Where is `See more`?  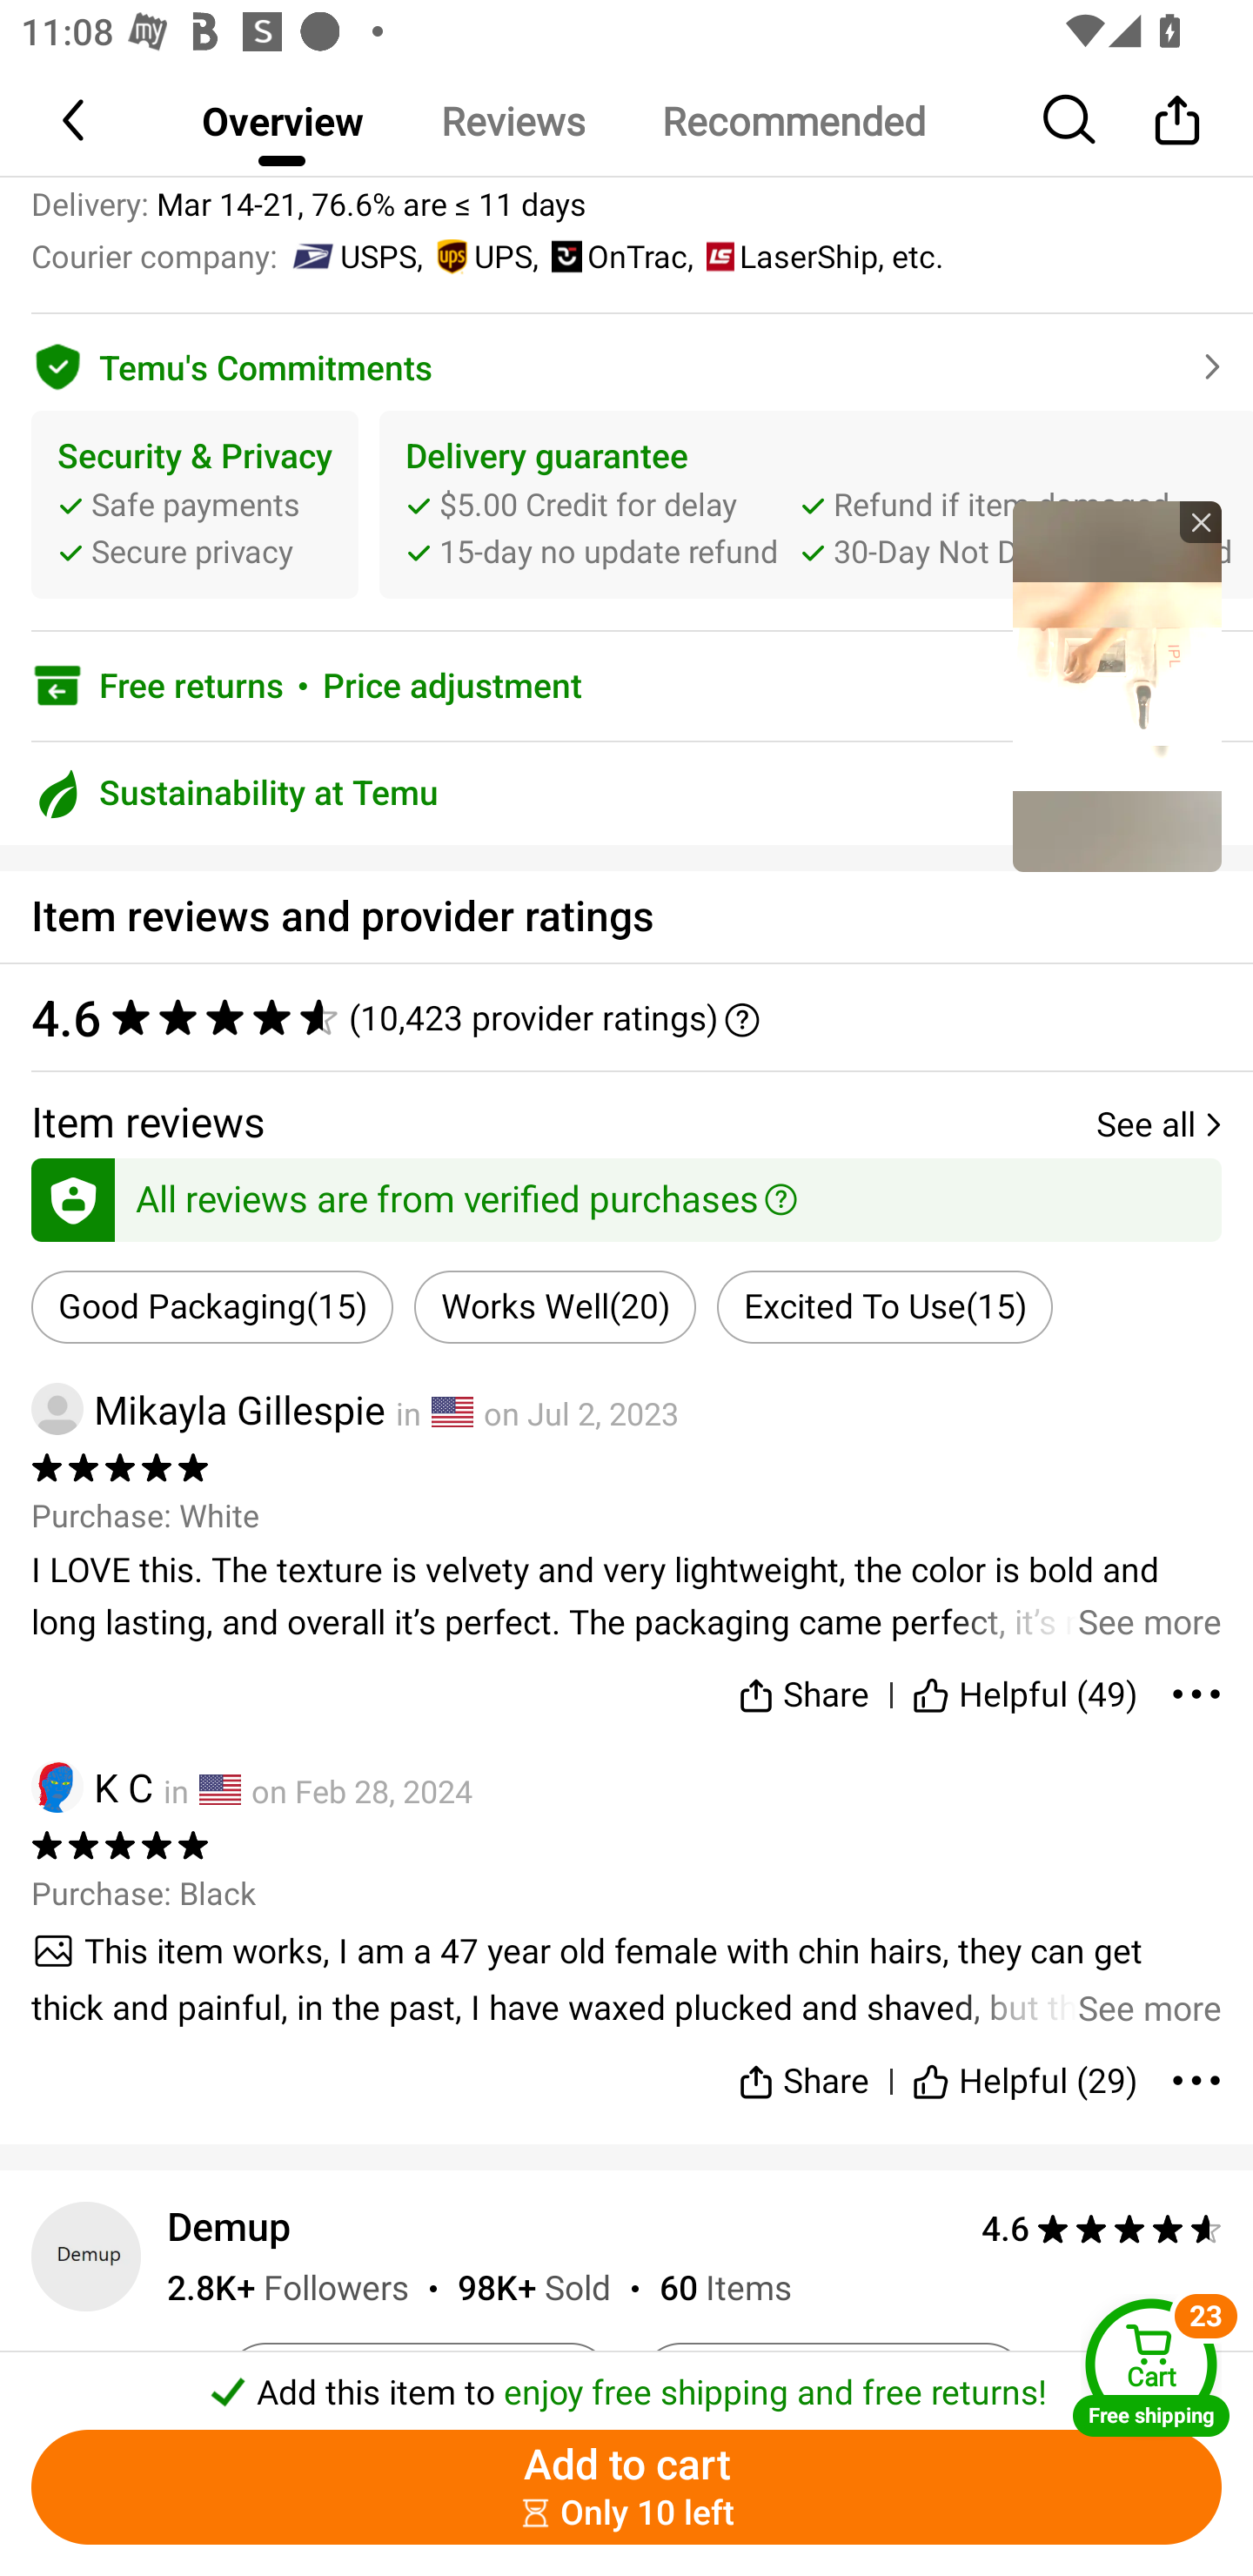
See more is located at coordinates (626, 1596).